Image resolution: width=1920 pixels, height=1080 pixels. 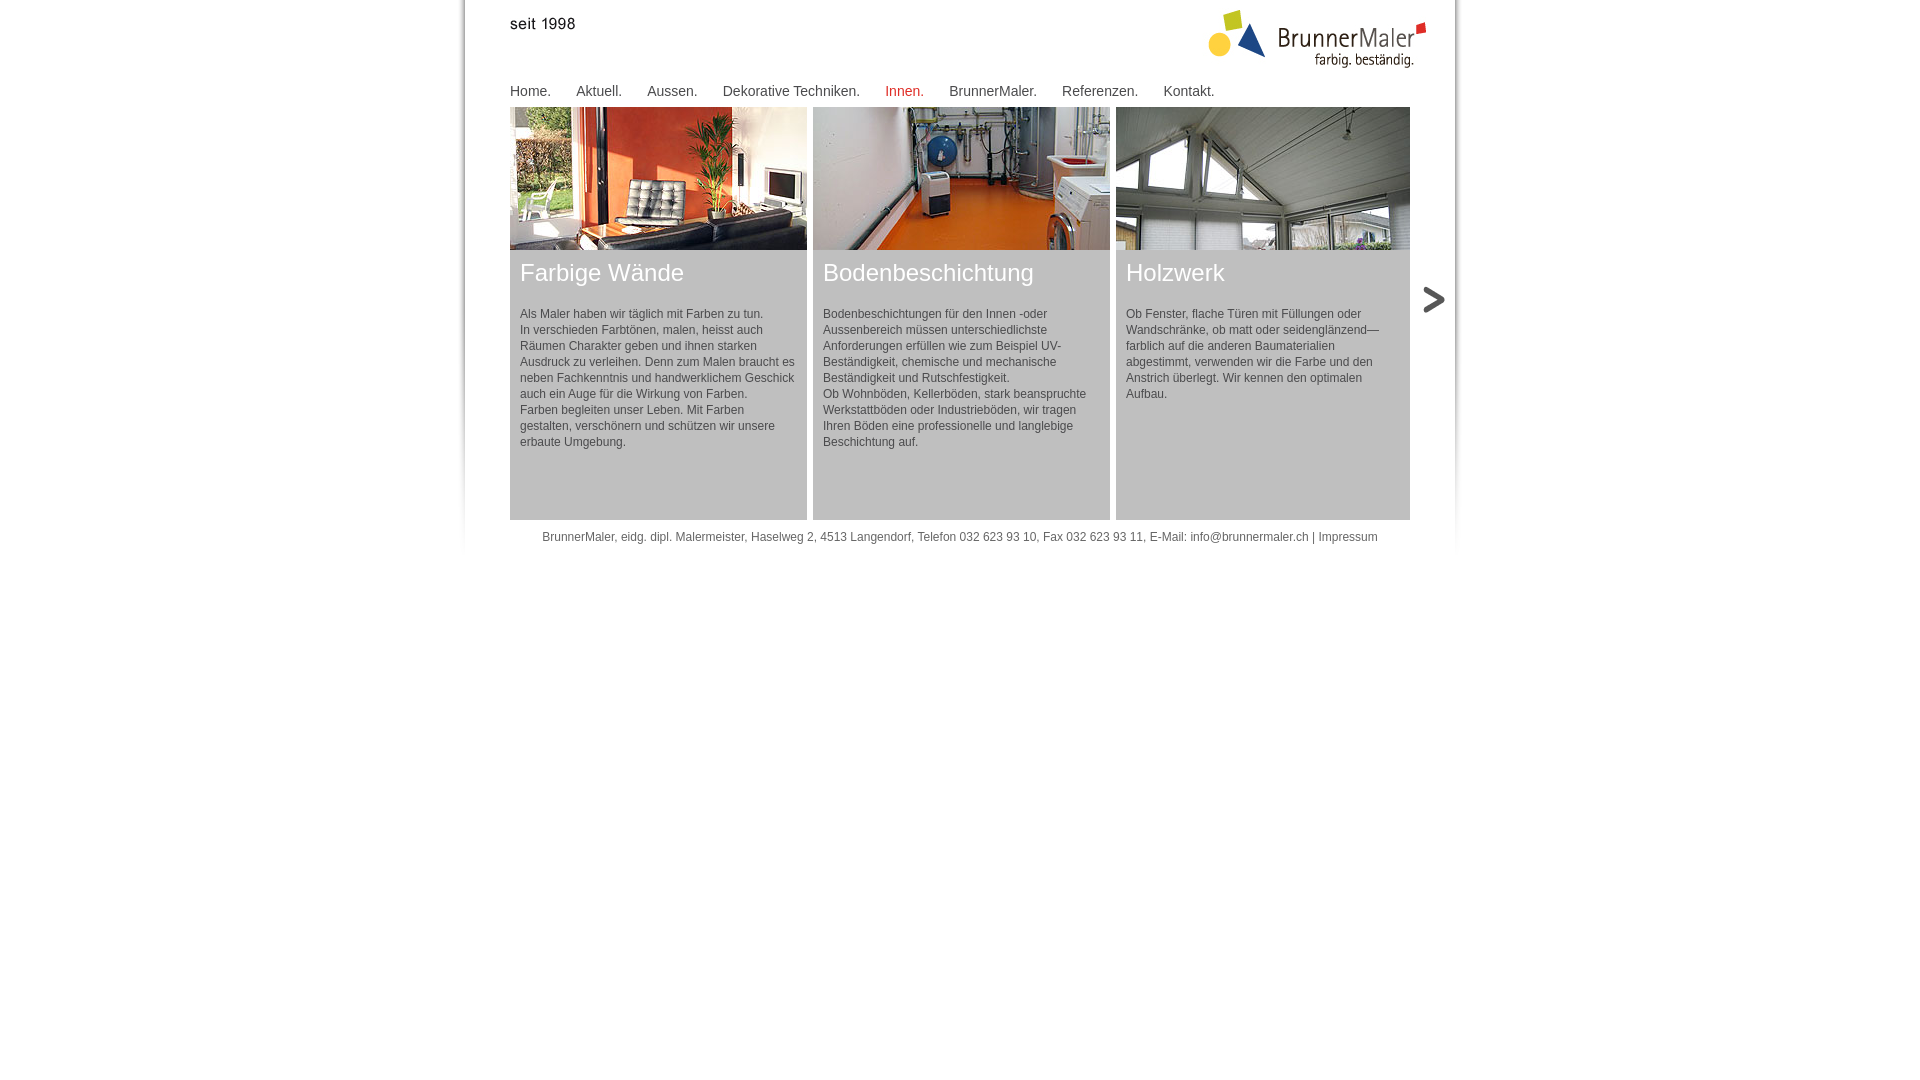 I want to click on BrunnerMaler., so click(x=993, y=91).